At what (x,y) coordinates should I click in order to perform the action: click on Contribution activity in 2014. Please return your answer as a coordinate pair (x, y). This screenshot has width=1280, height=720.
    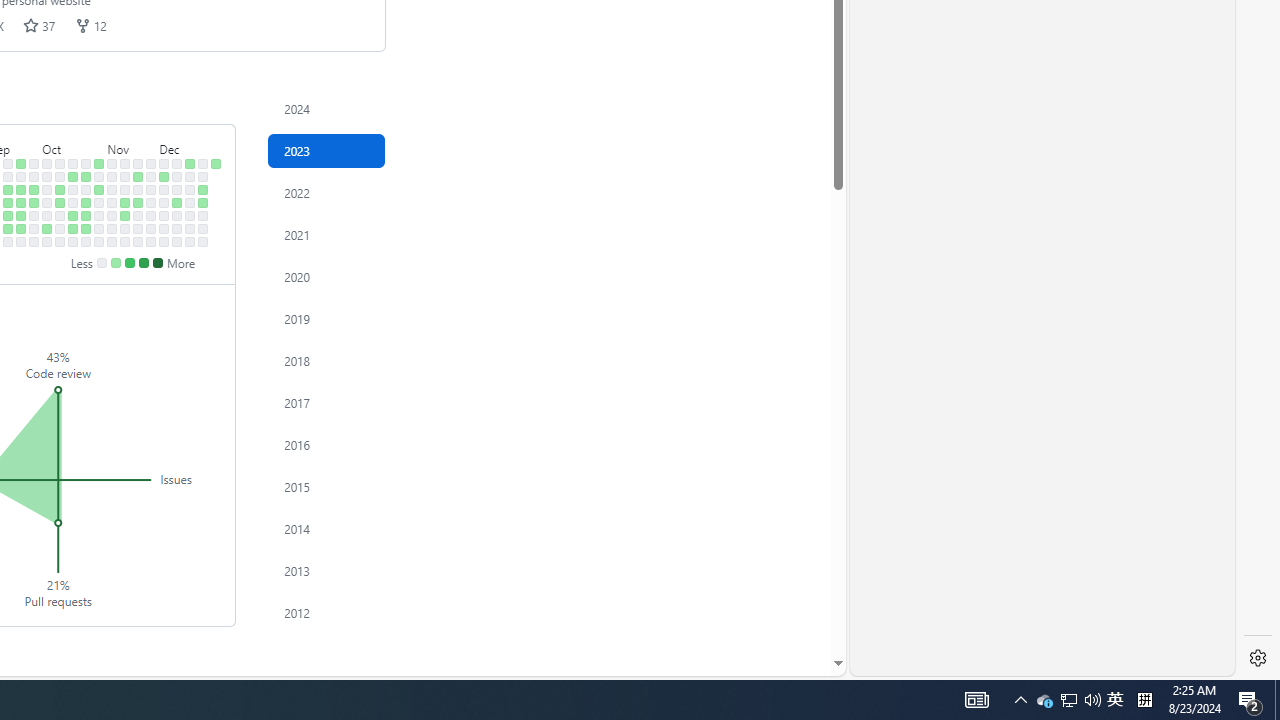
    Looking at the image, I should click on (326, 528).